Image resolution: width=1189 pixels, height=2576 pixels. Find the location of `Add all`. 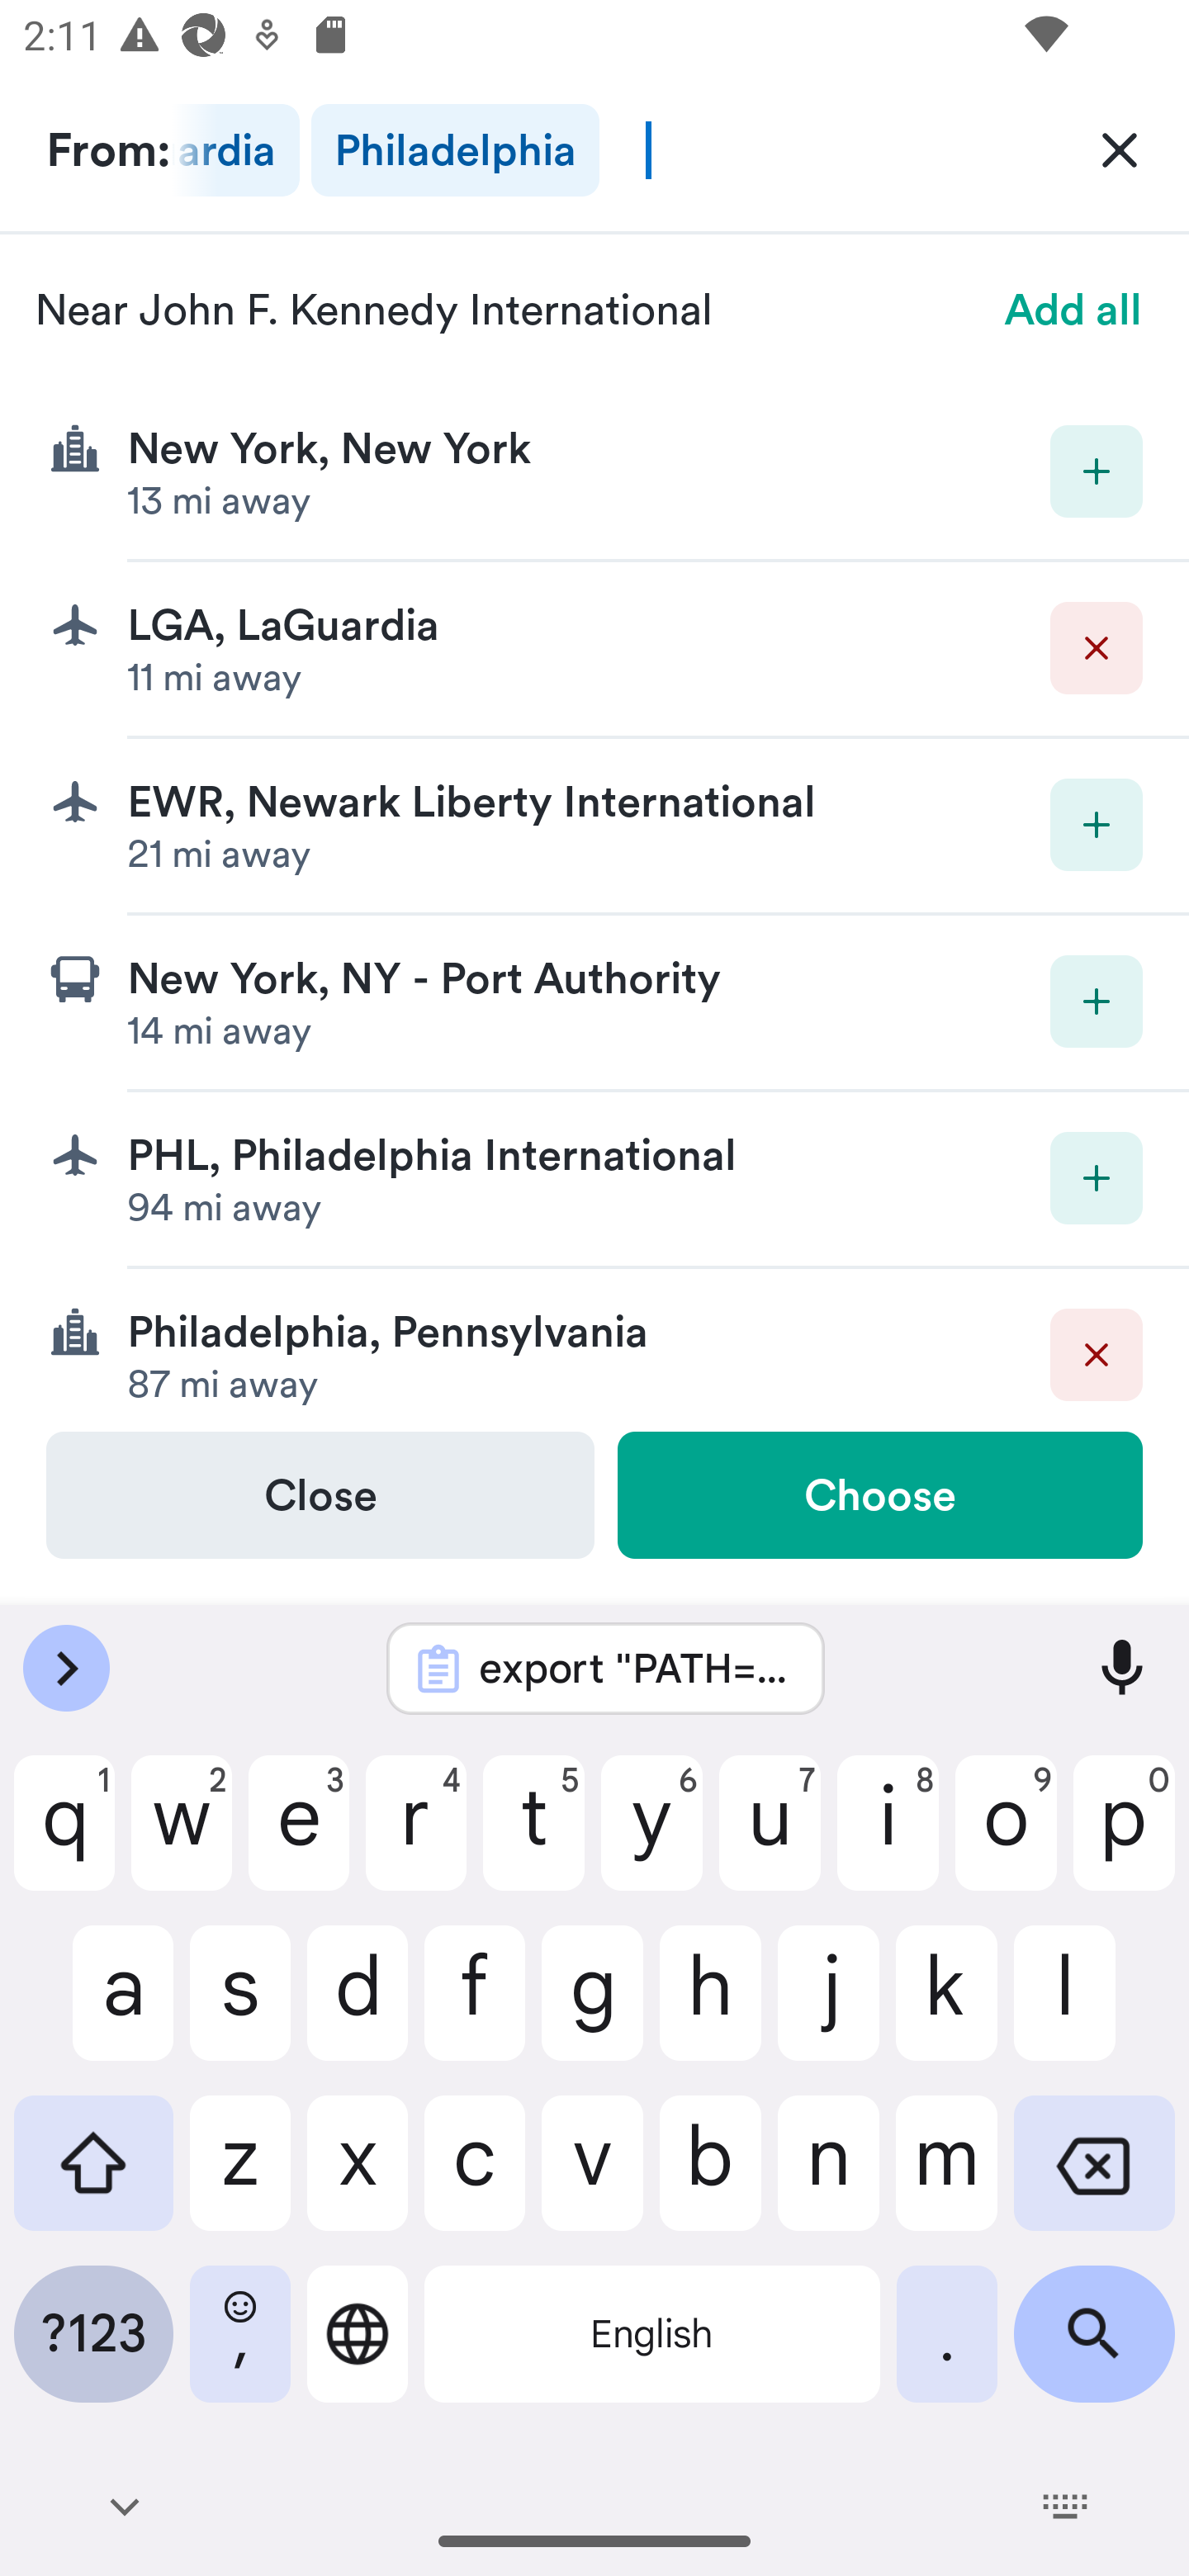

Add all is located at coordinates (1073, 309).